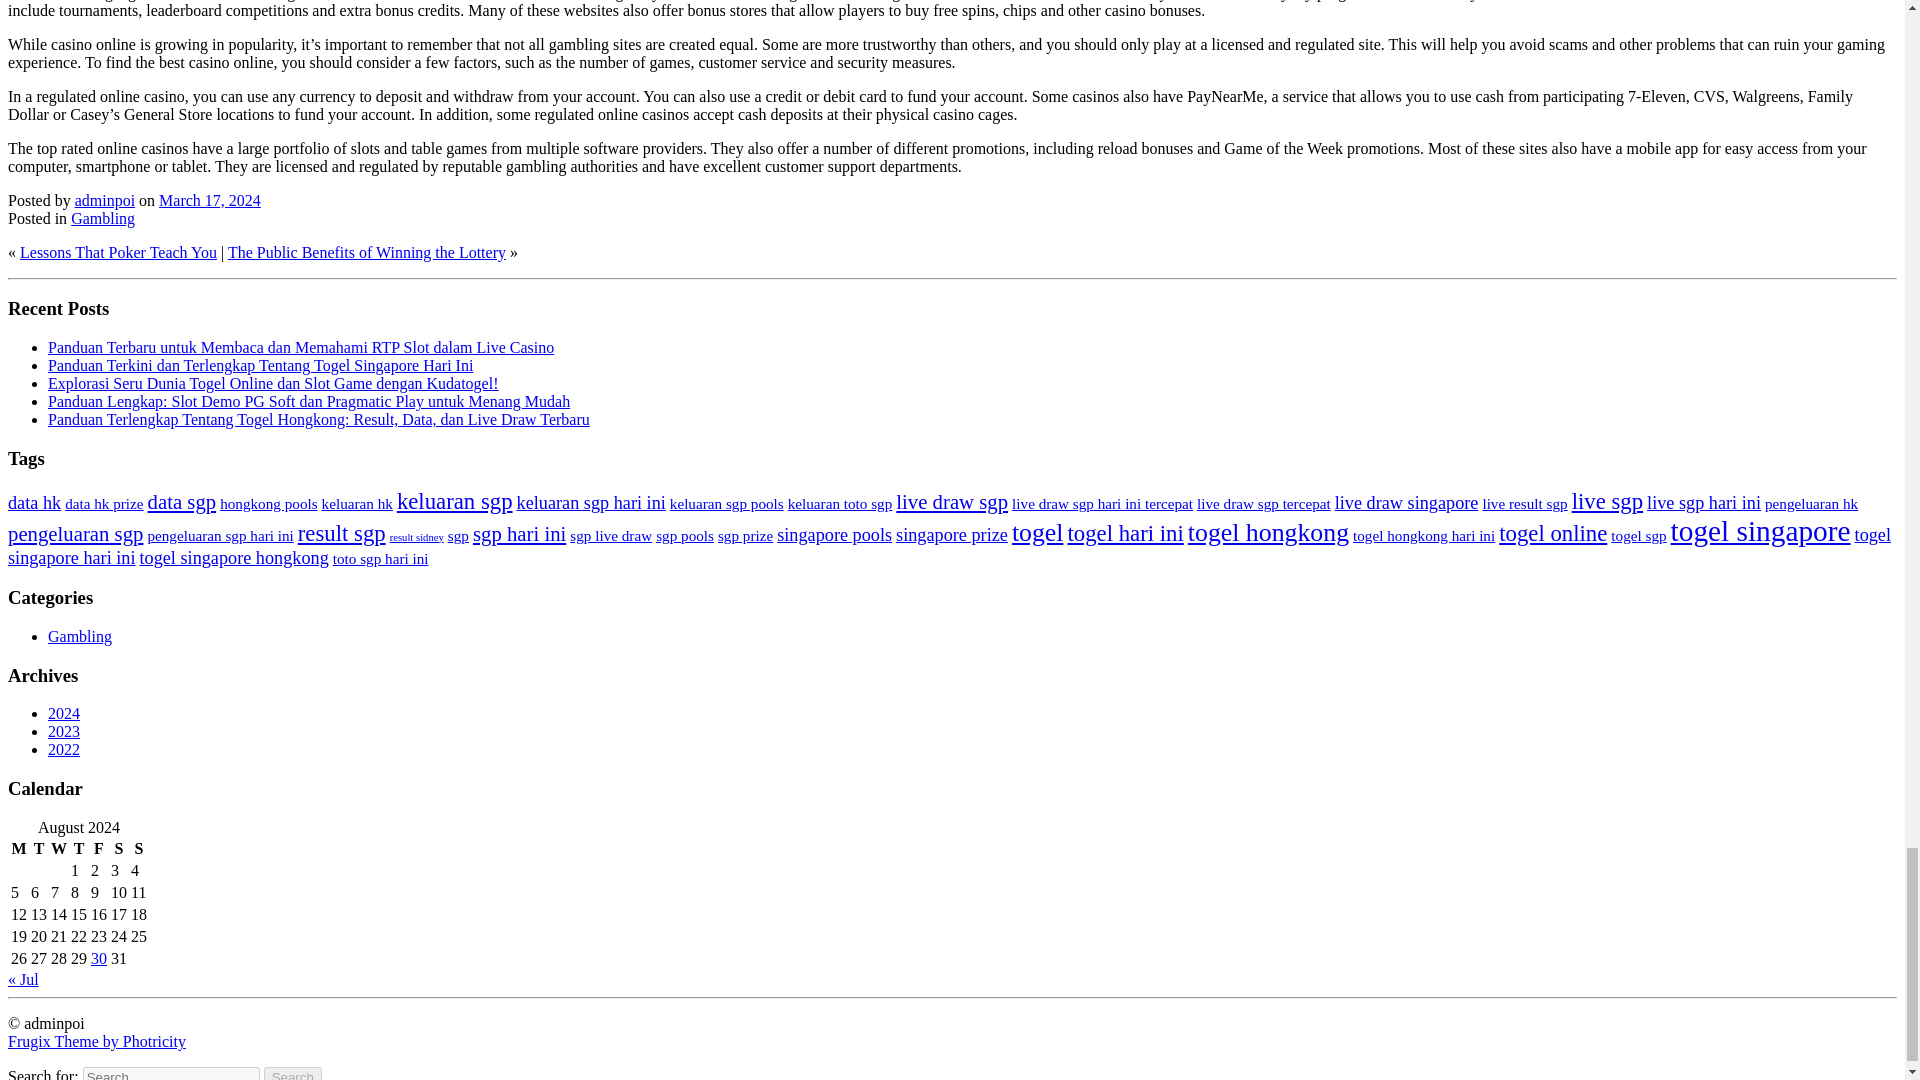 Image resolution: width=1920 pixels, height=1080 pixels. What do you see at coordinates (118, 252) in the screenshot?
I see `Lessons That Poker Teach You` at bounding box center [118, 252].